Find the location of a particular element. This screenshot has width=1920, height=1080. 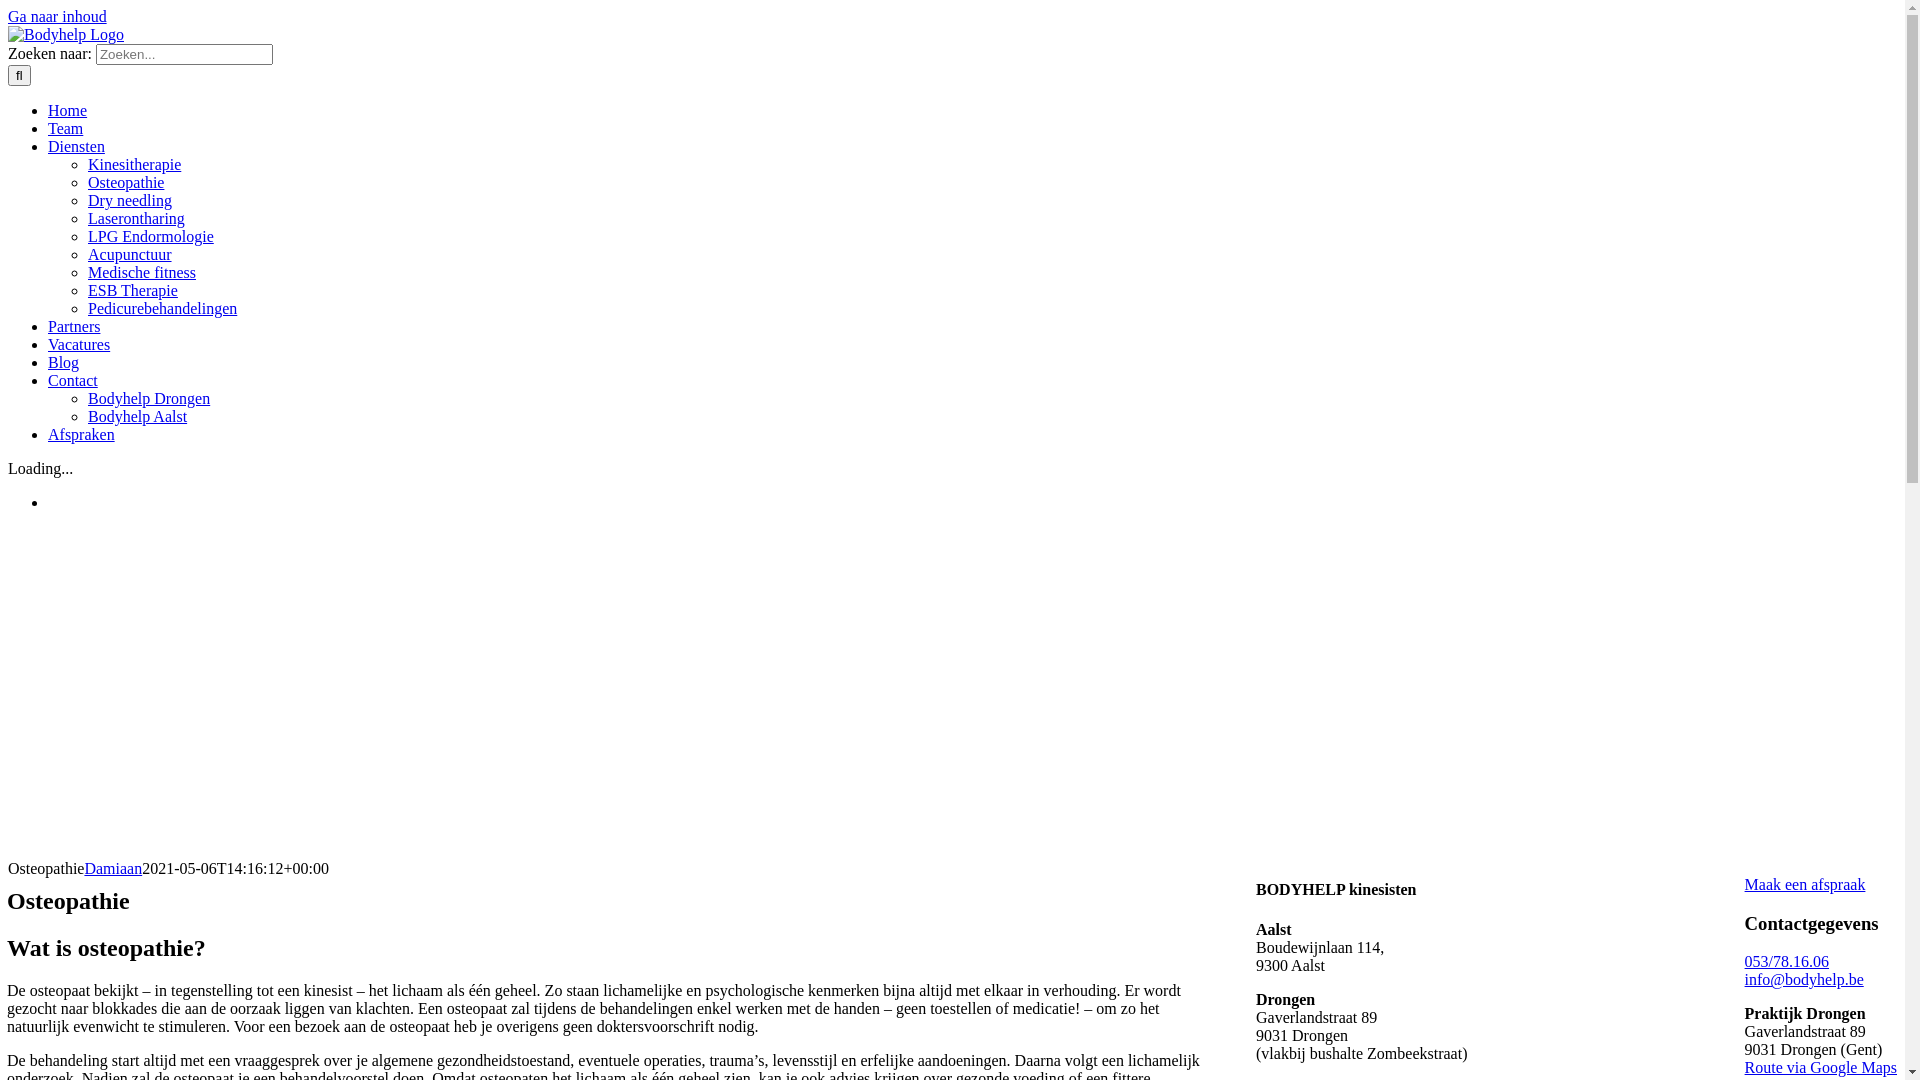

Partners is located at coordinates (74, 326).